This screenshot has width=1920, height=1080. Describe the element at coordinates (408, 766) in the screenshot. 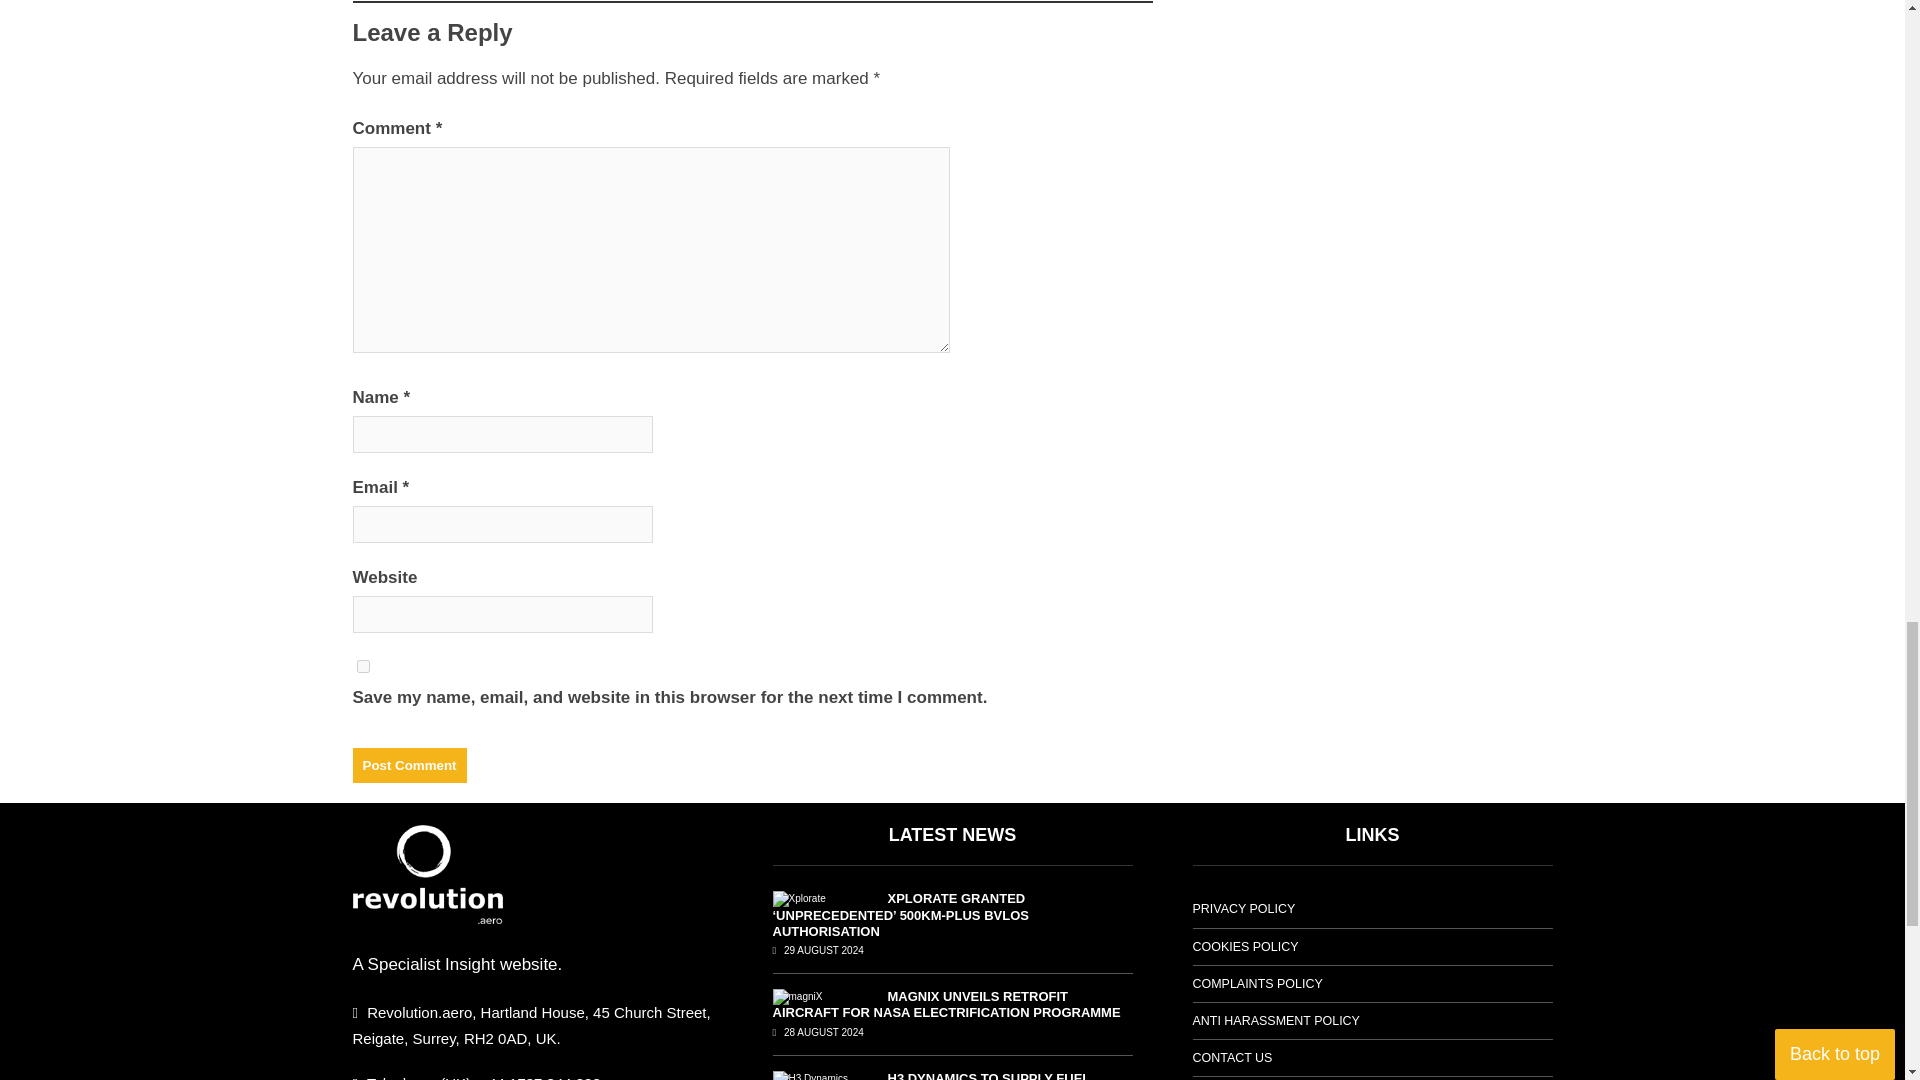

I see `Post Comment` at that location.